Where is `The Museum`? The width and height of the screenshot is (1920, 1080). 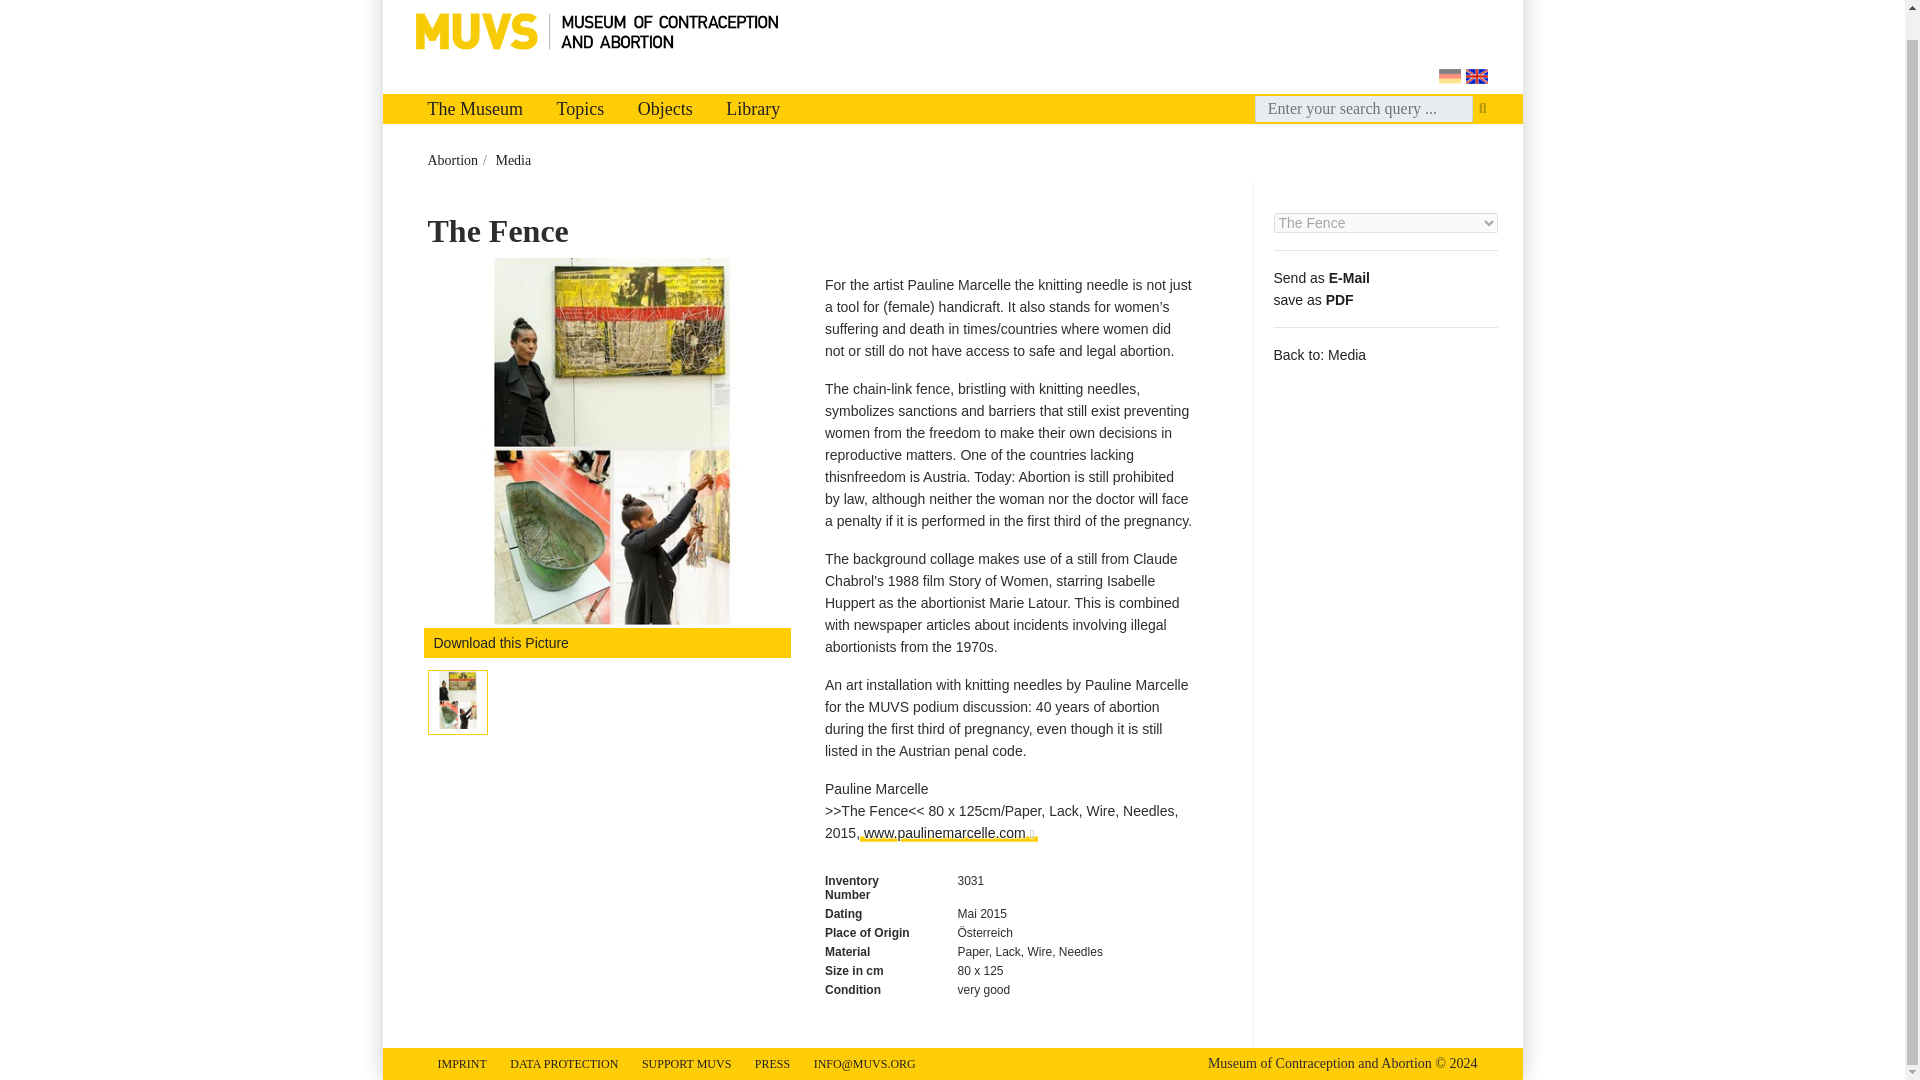
The Museum is located at coordinates (474, 108).